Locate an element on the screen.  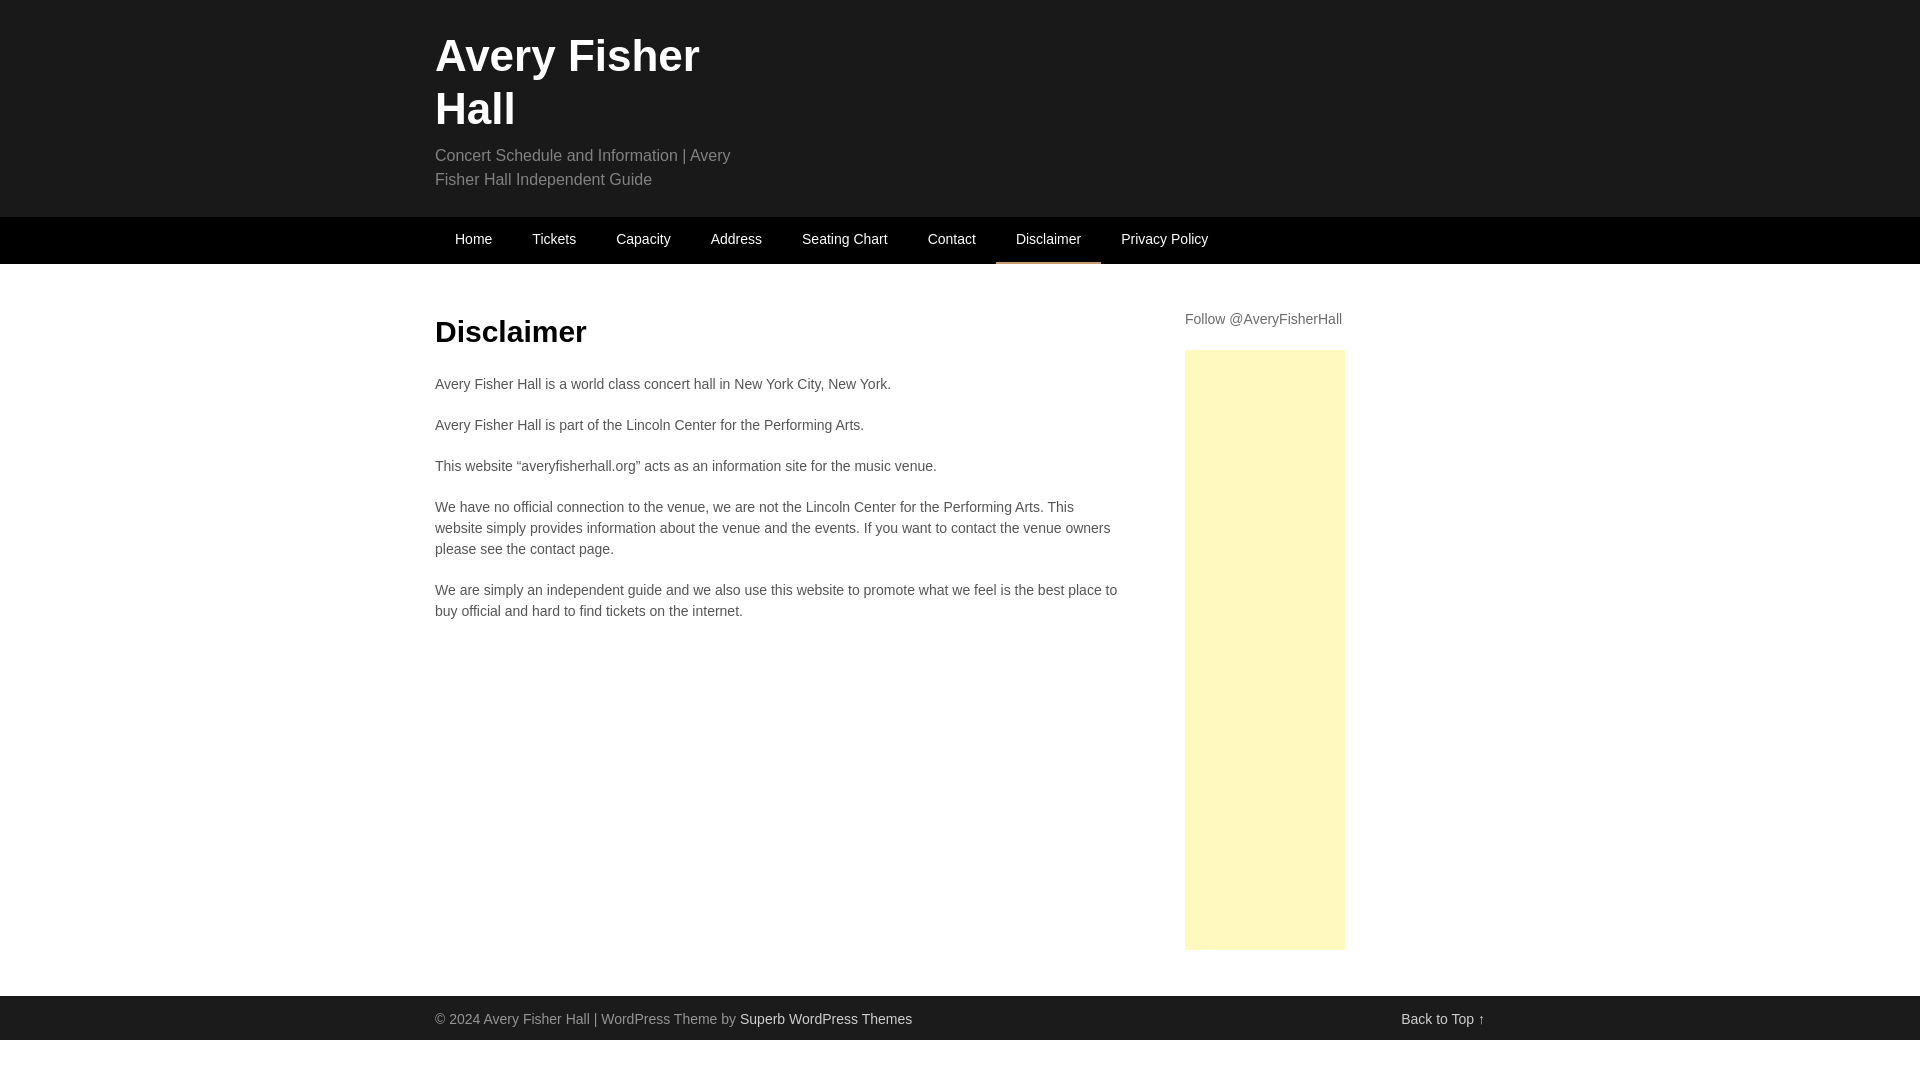
Capacity is located at coordinates (642, 240).